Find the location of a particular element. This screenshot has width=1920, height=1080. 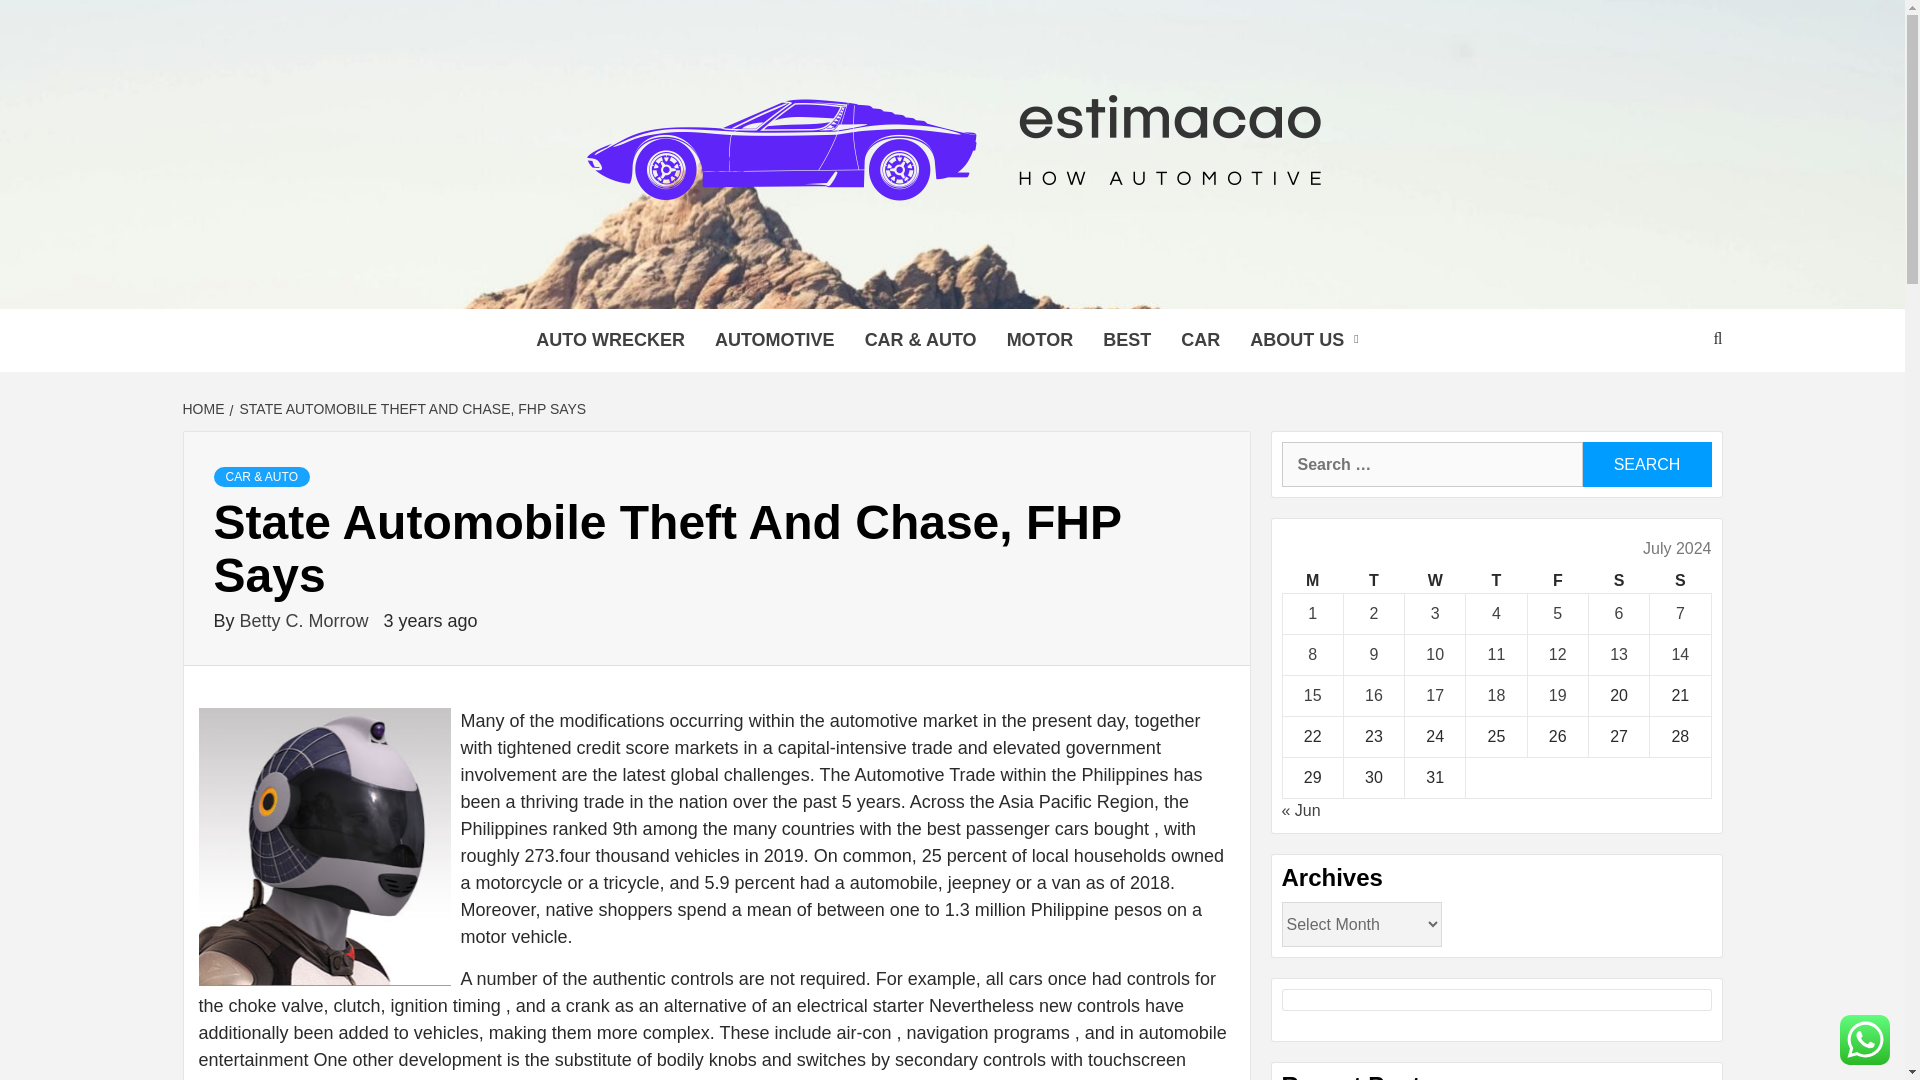

CAR is located at coordinates (1200, 340).